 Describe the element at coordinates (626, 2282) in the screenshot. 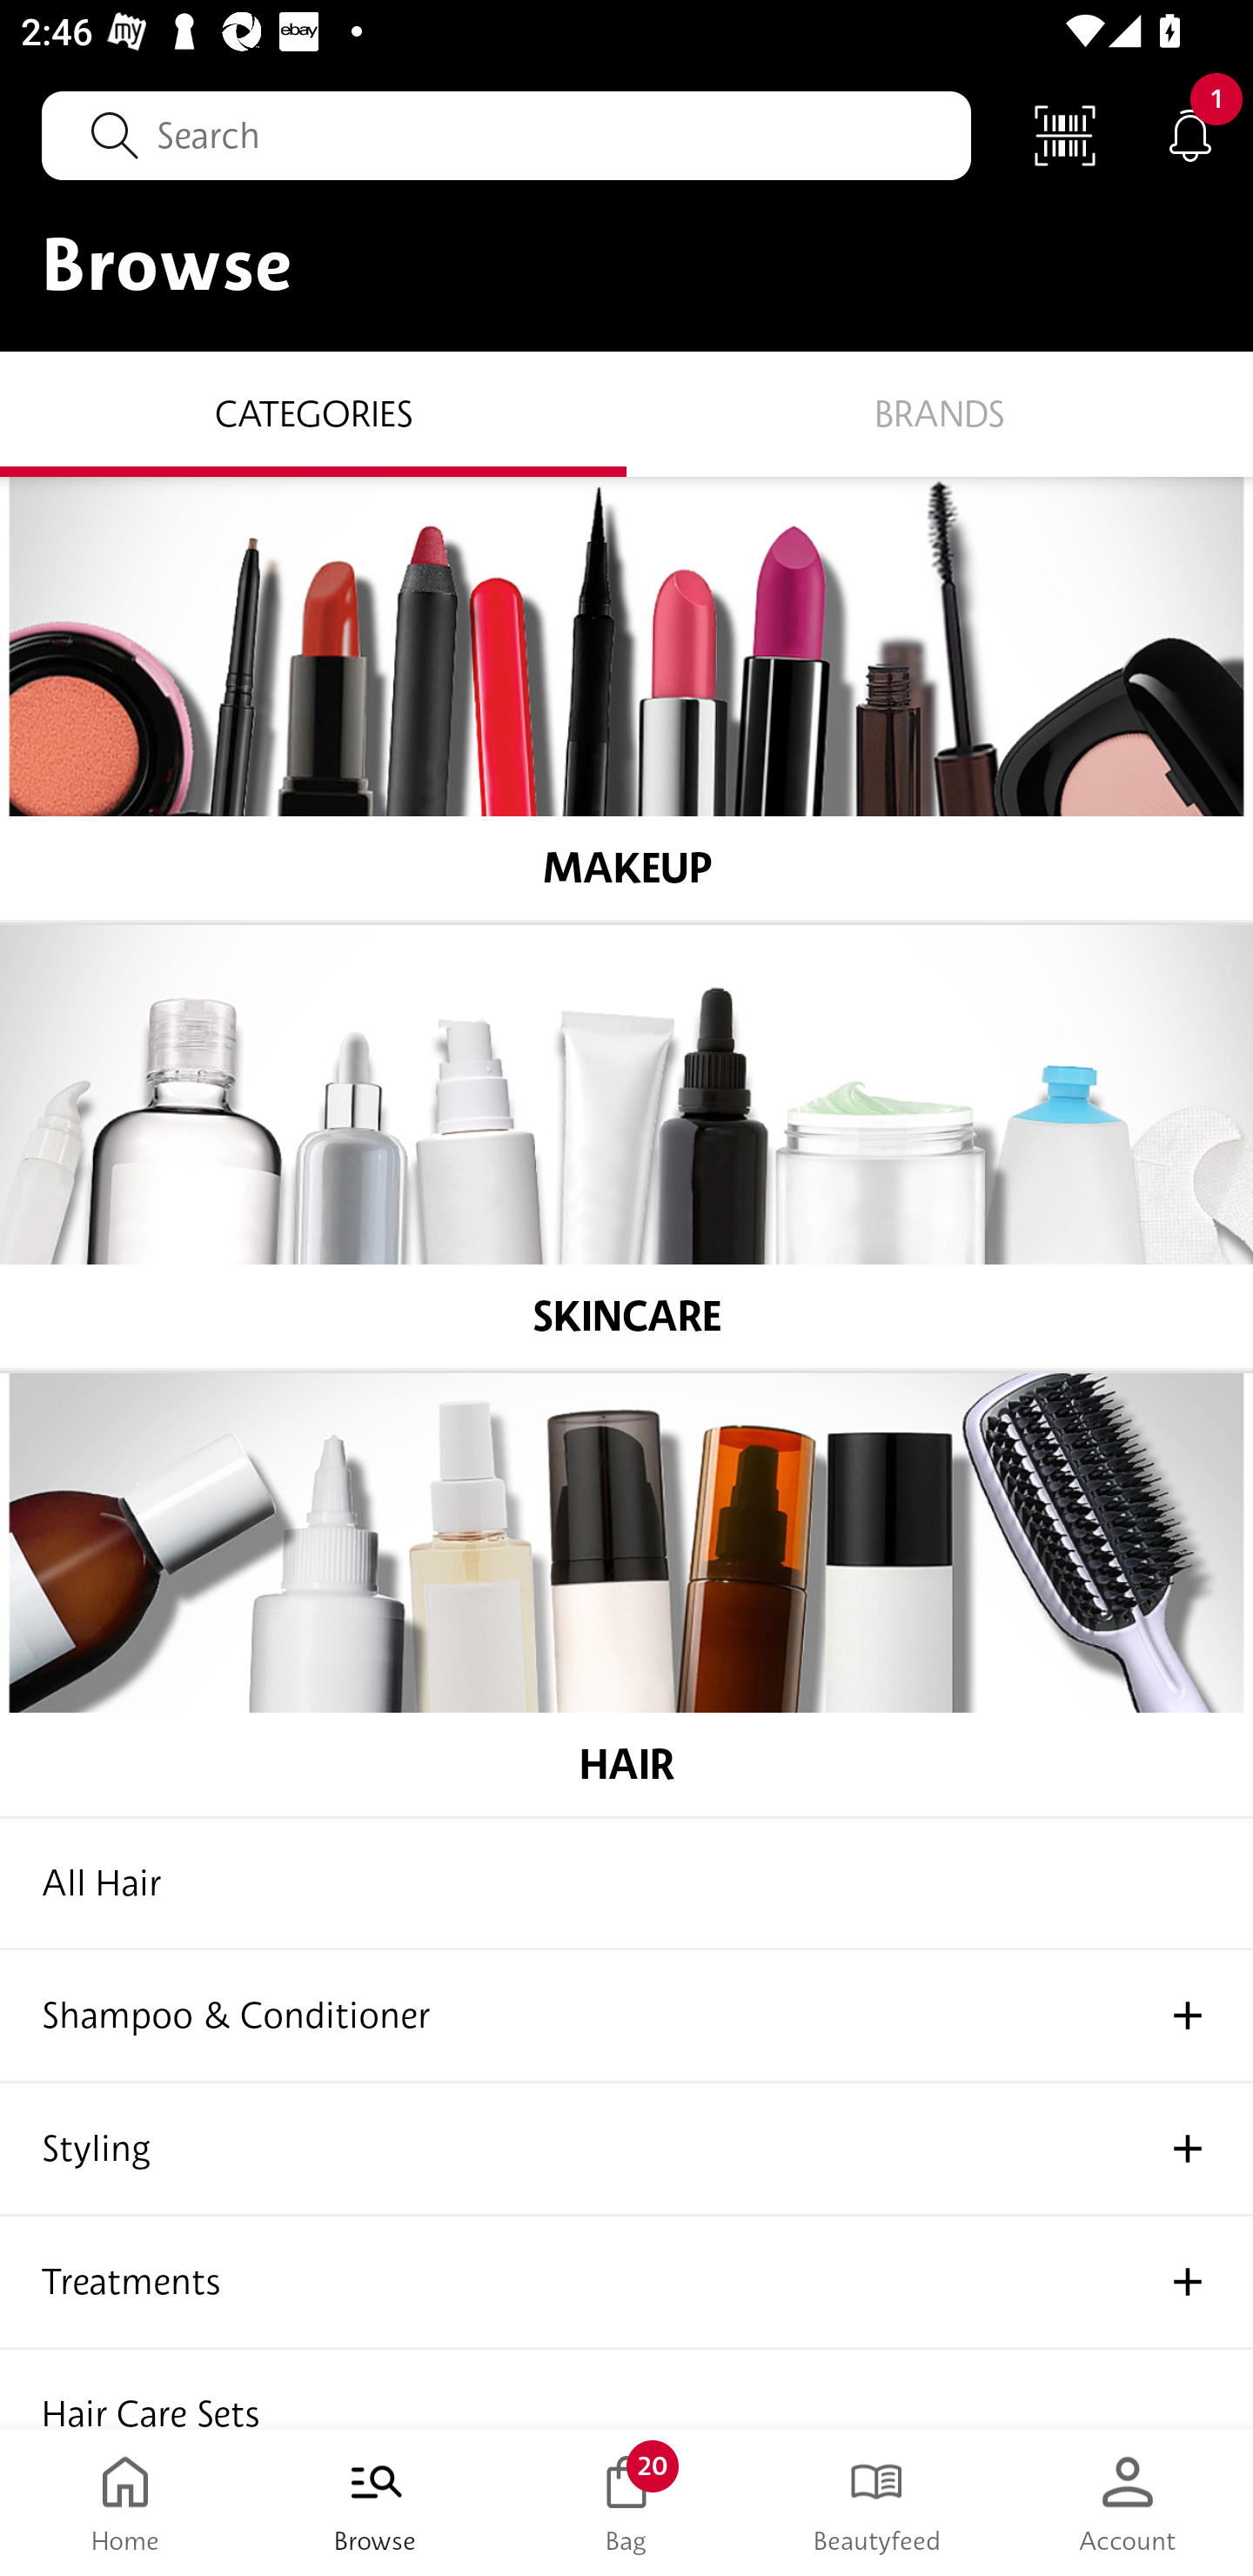

I see `Treatments` at that location.